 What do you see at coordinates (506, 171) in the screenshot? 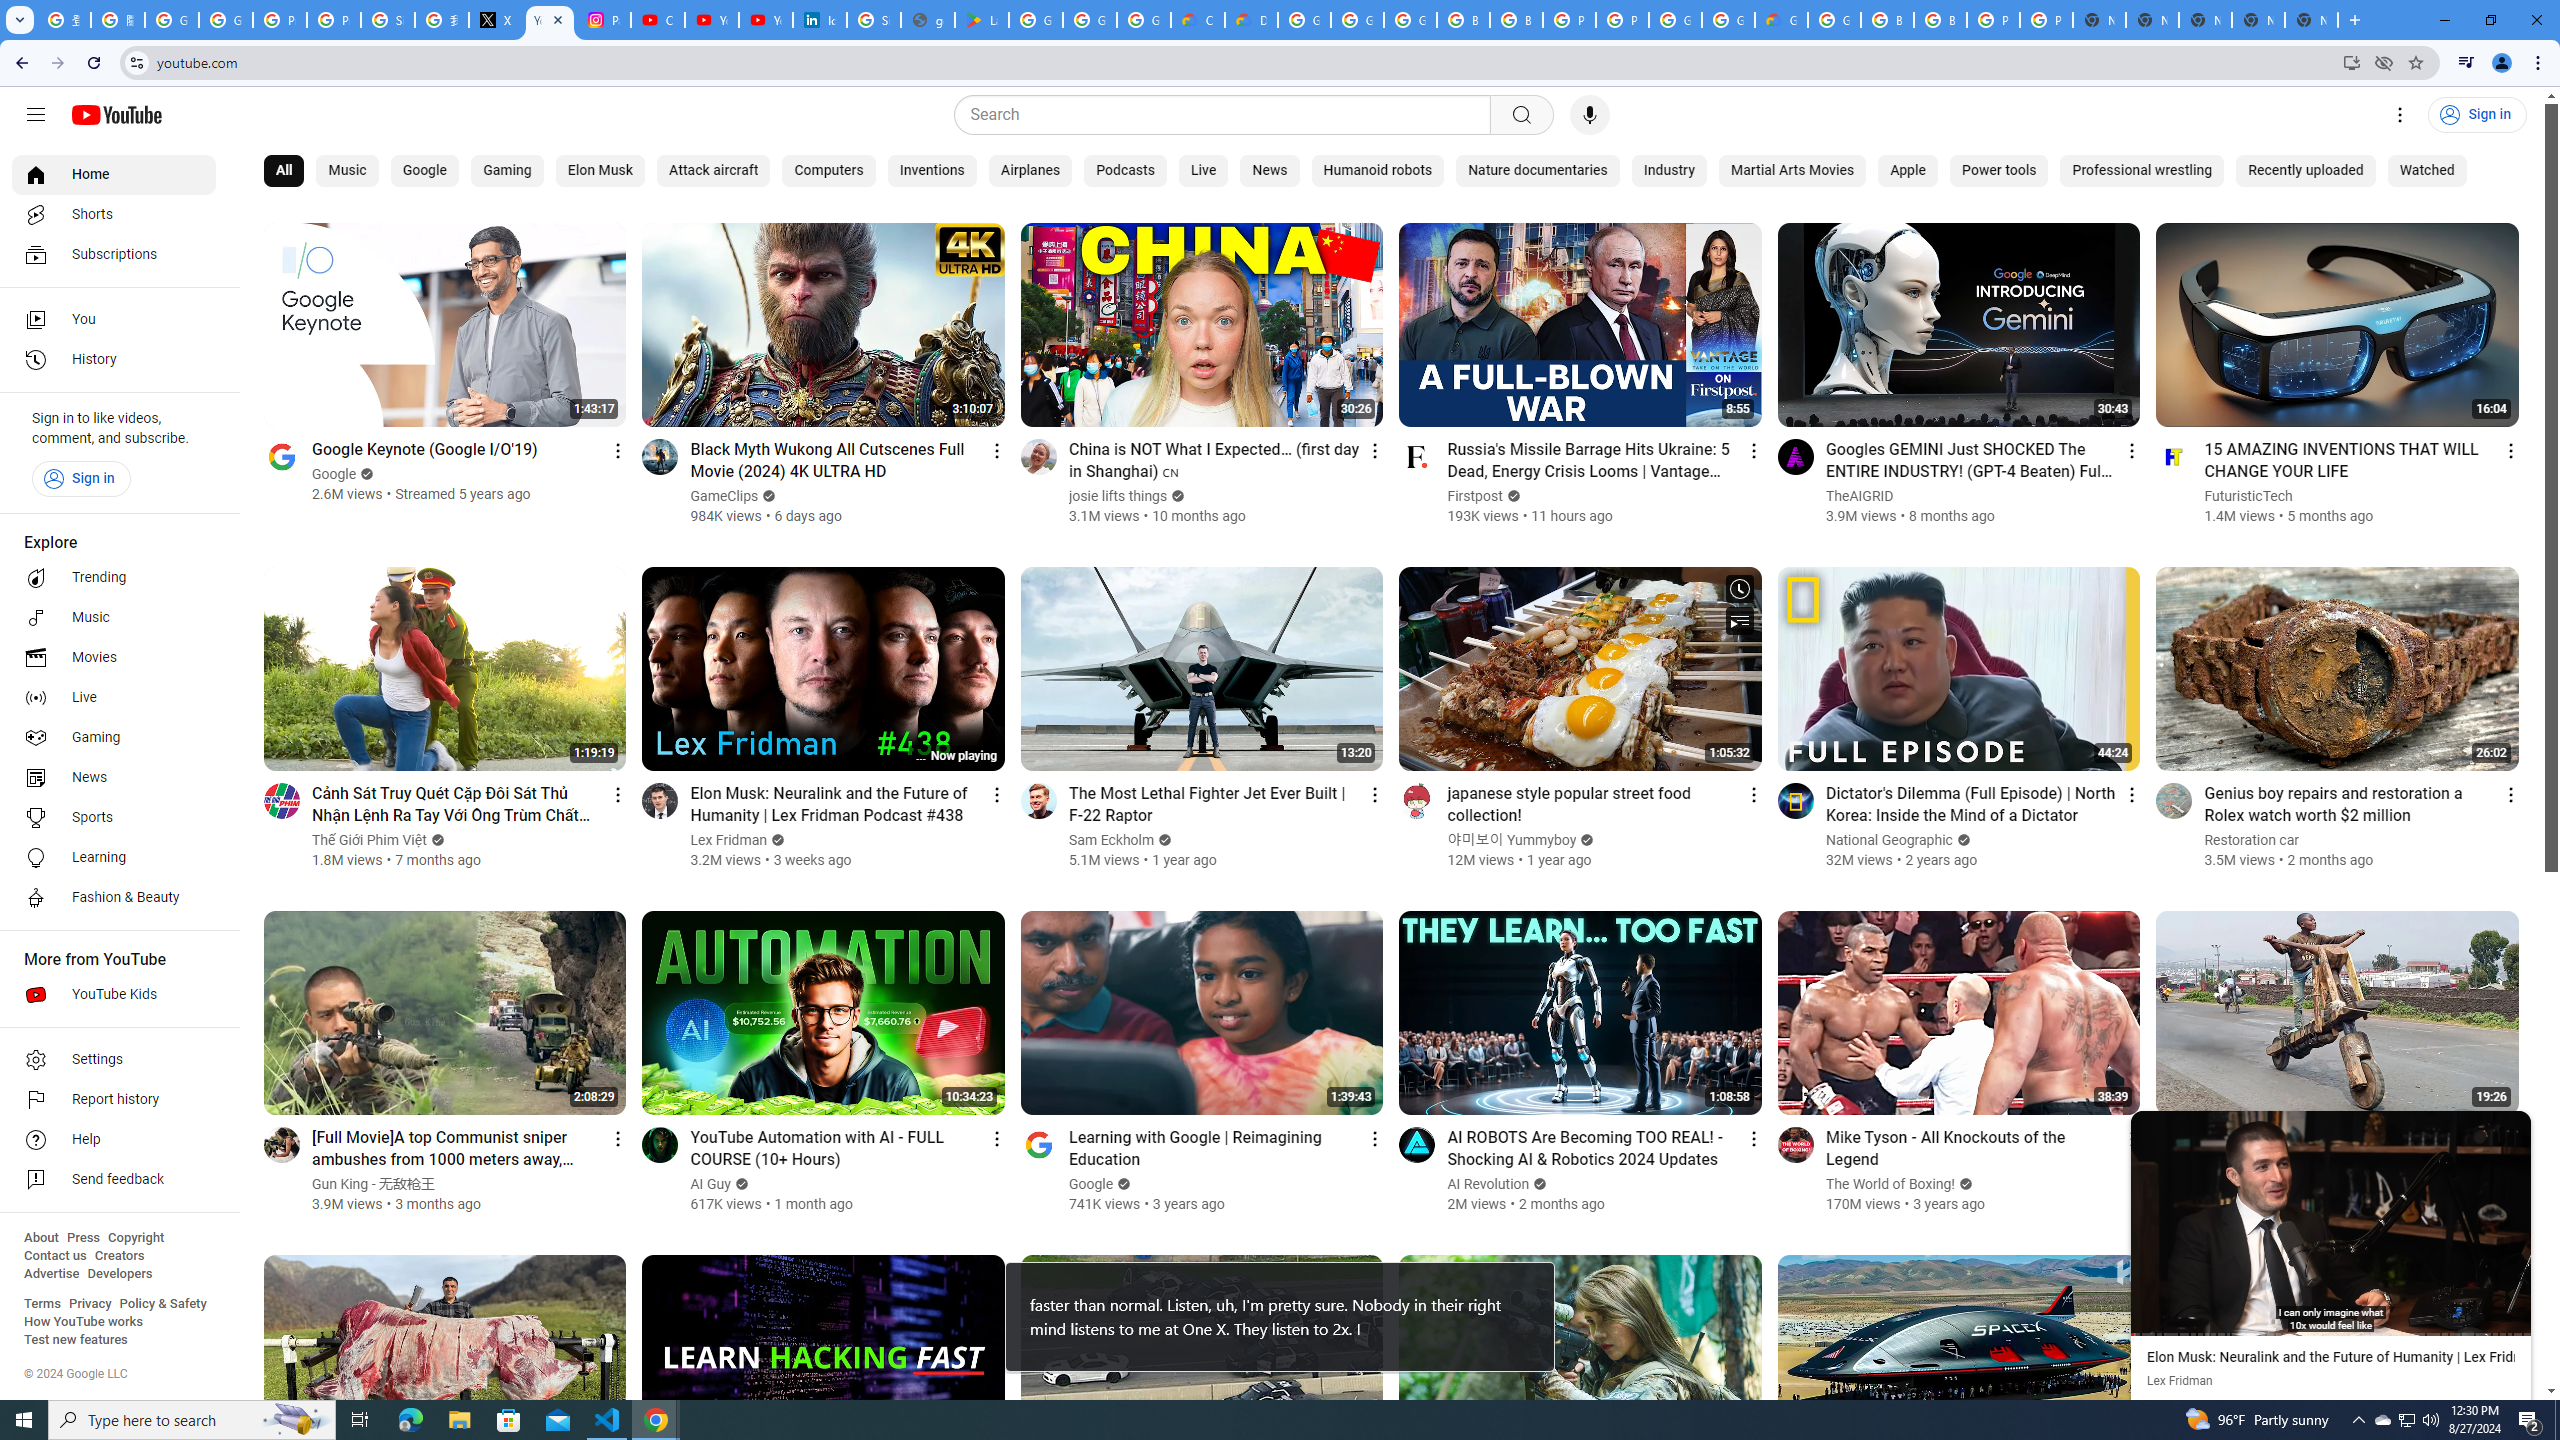
I see `Gaming` at bounding box center [506, 171].